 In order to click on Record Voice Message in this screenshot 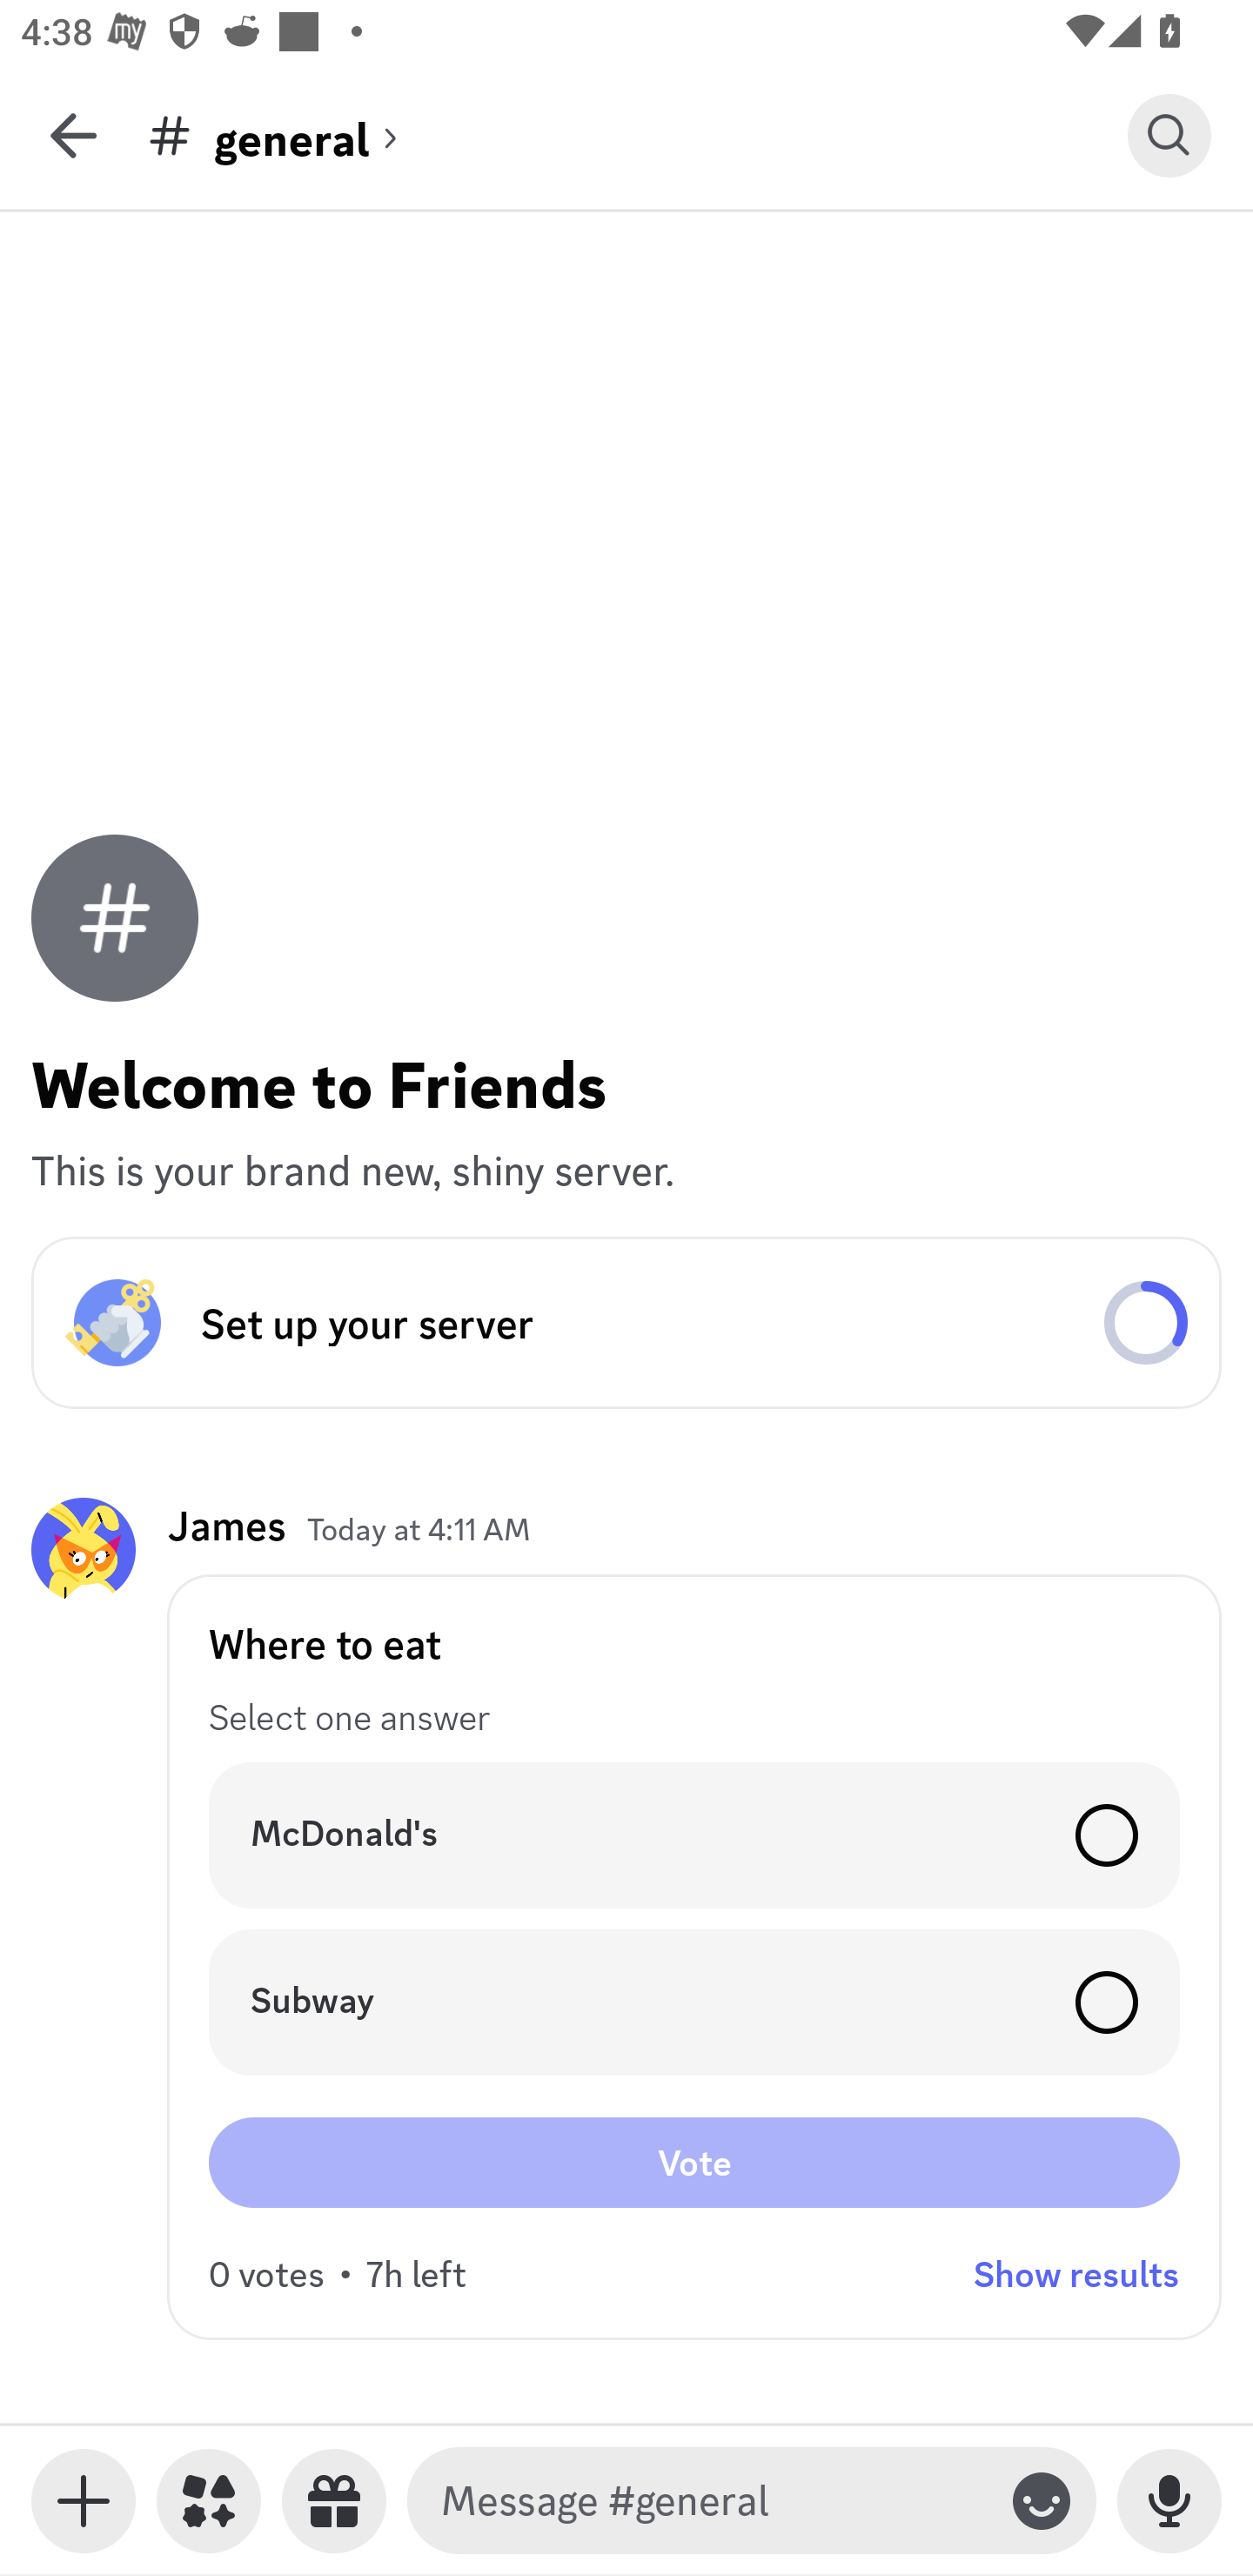, I will do `click(1169, 2501)`.